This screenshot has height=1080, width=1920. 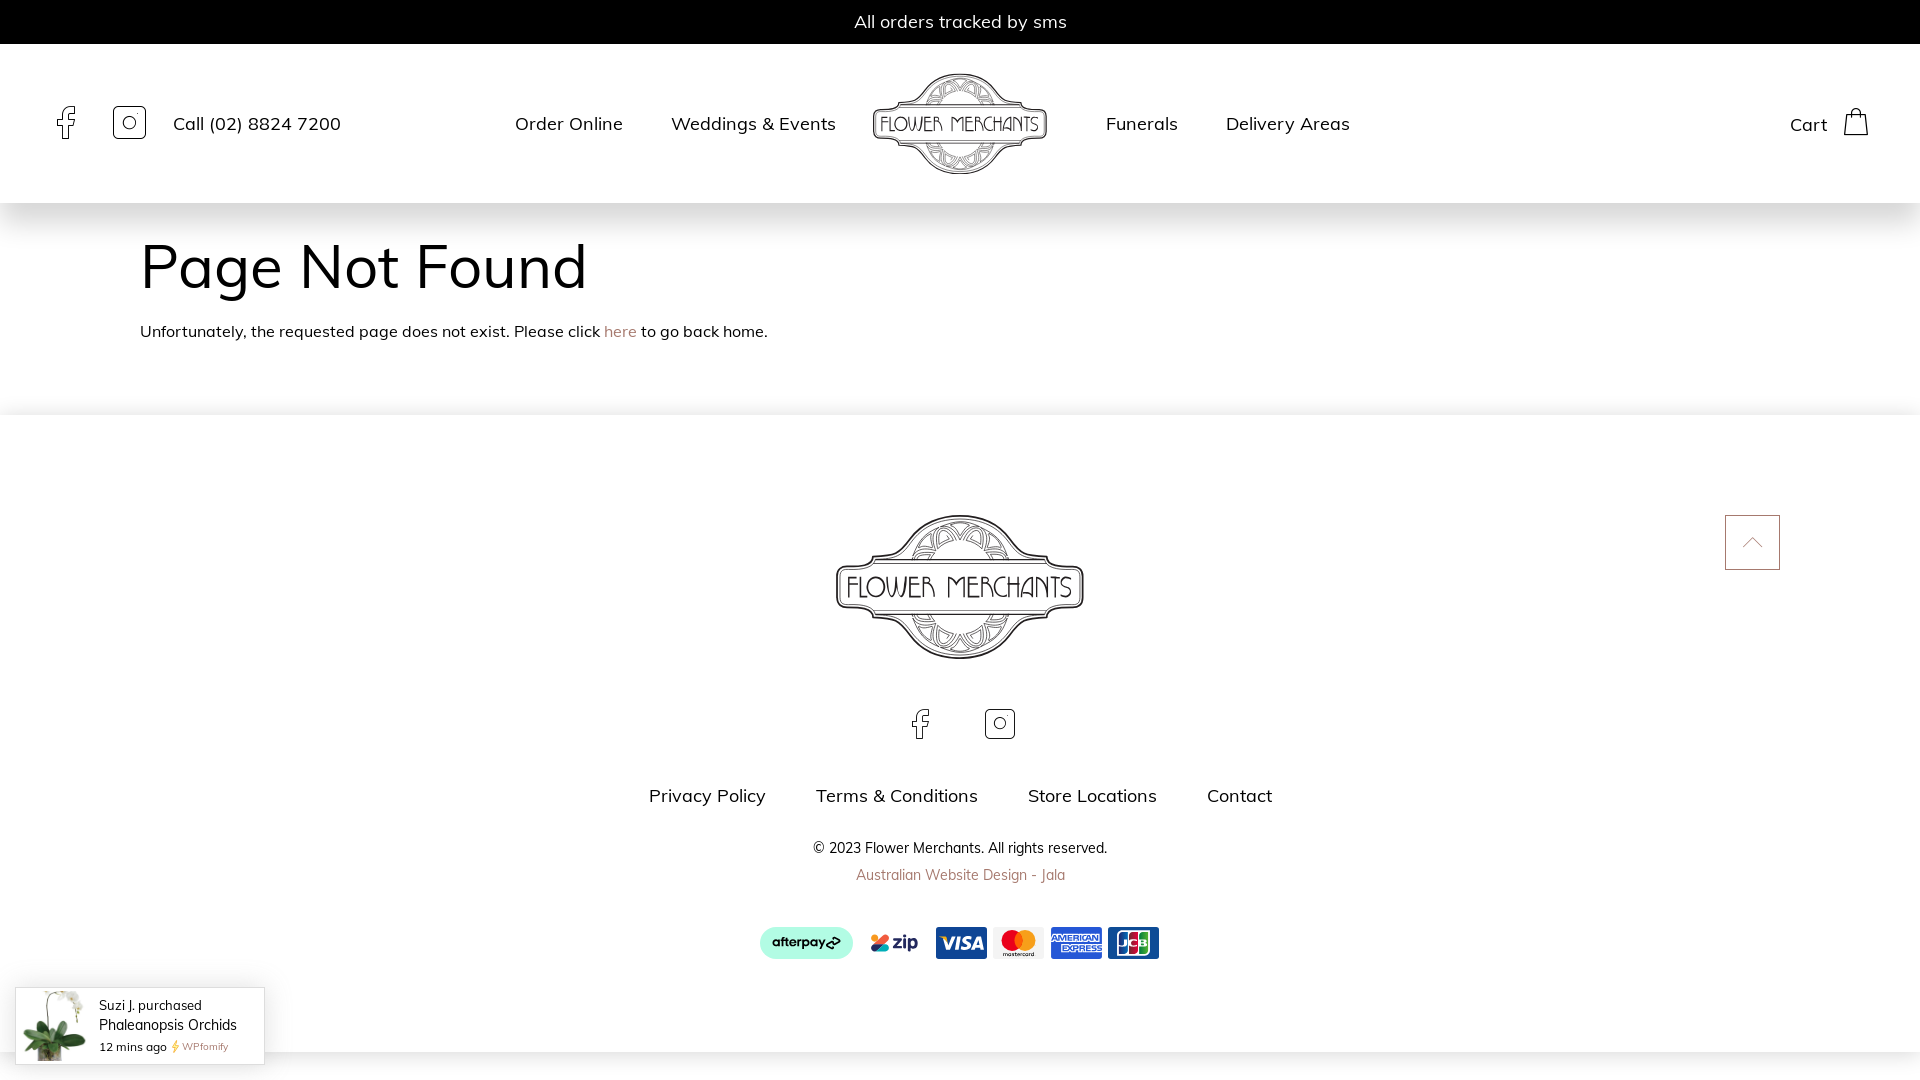 I want to click on Order Online, so click(x=569, y=124).